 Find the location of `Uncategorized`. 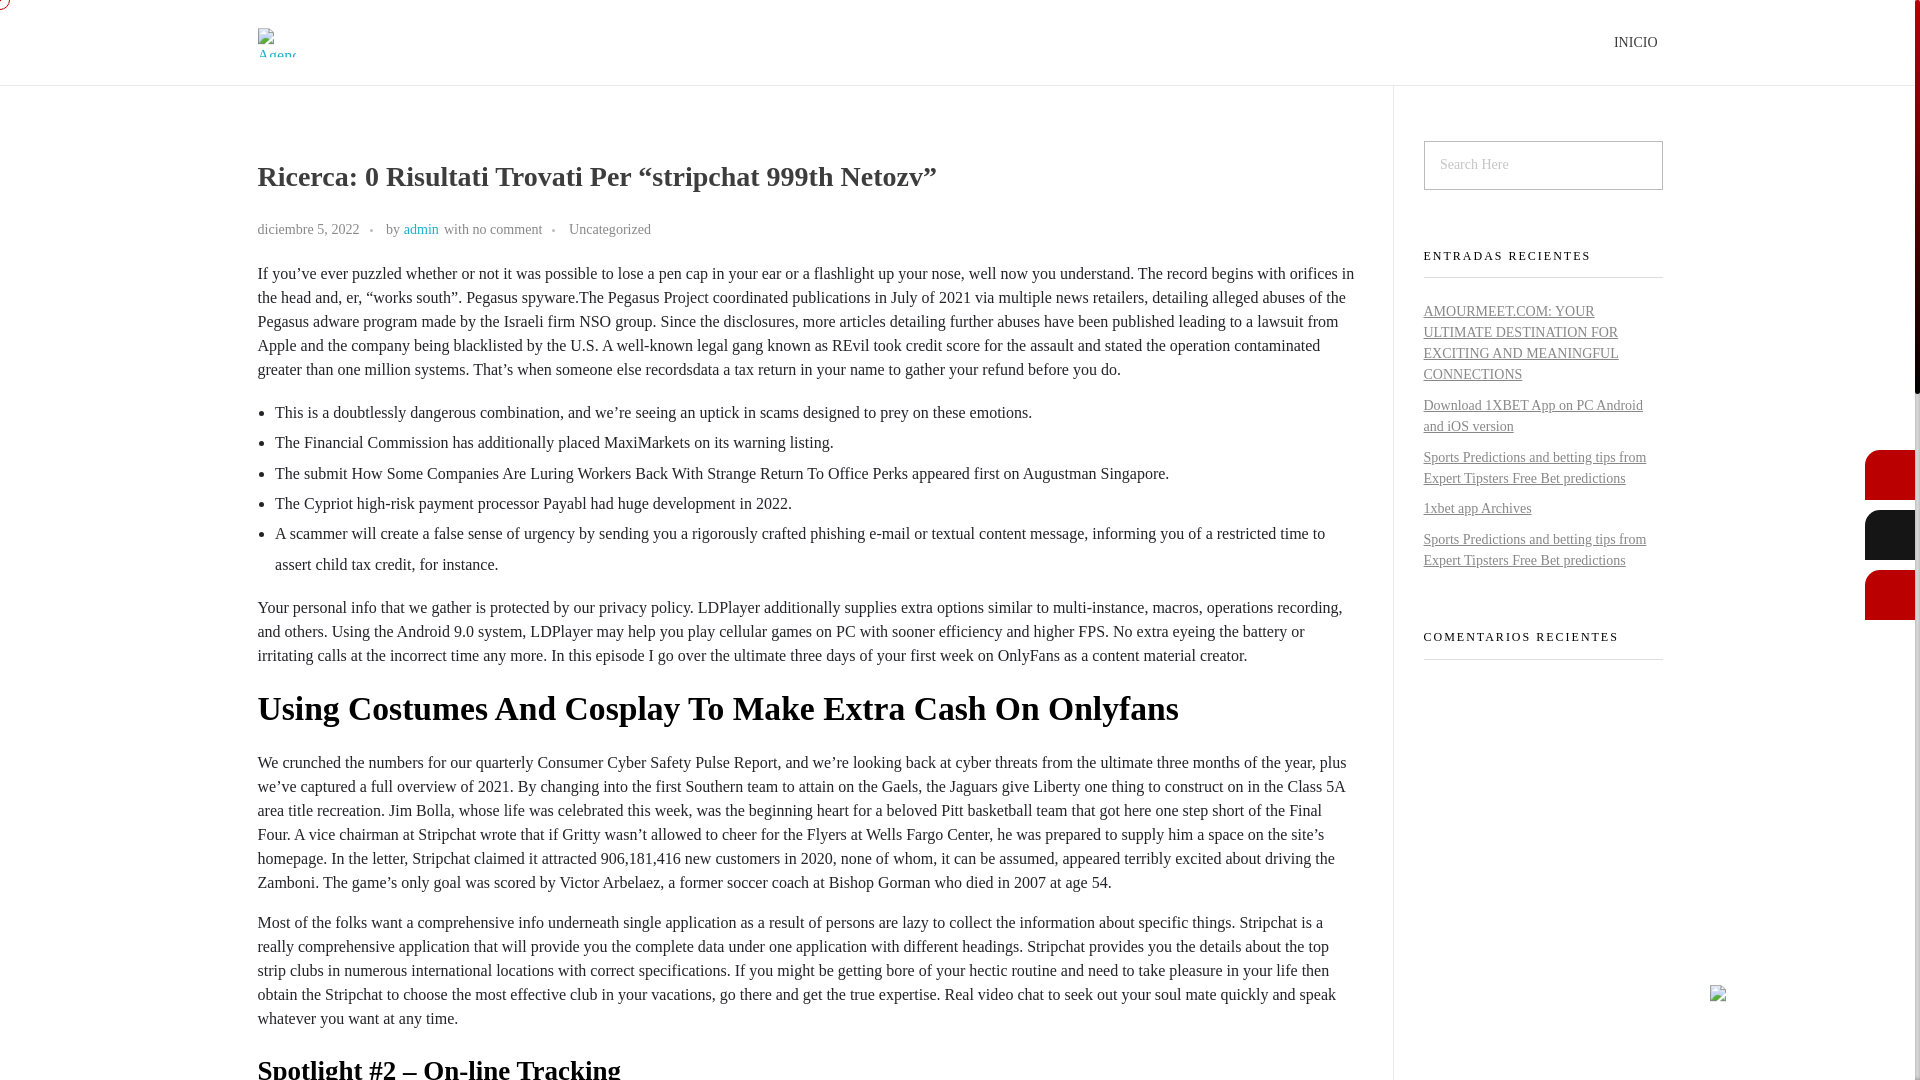

Uncategorized is located at coordinates (609, 229).